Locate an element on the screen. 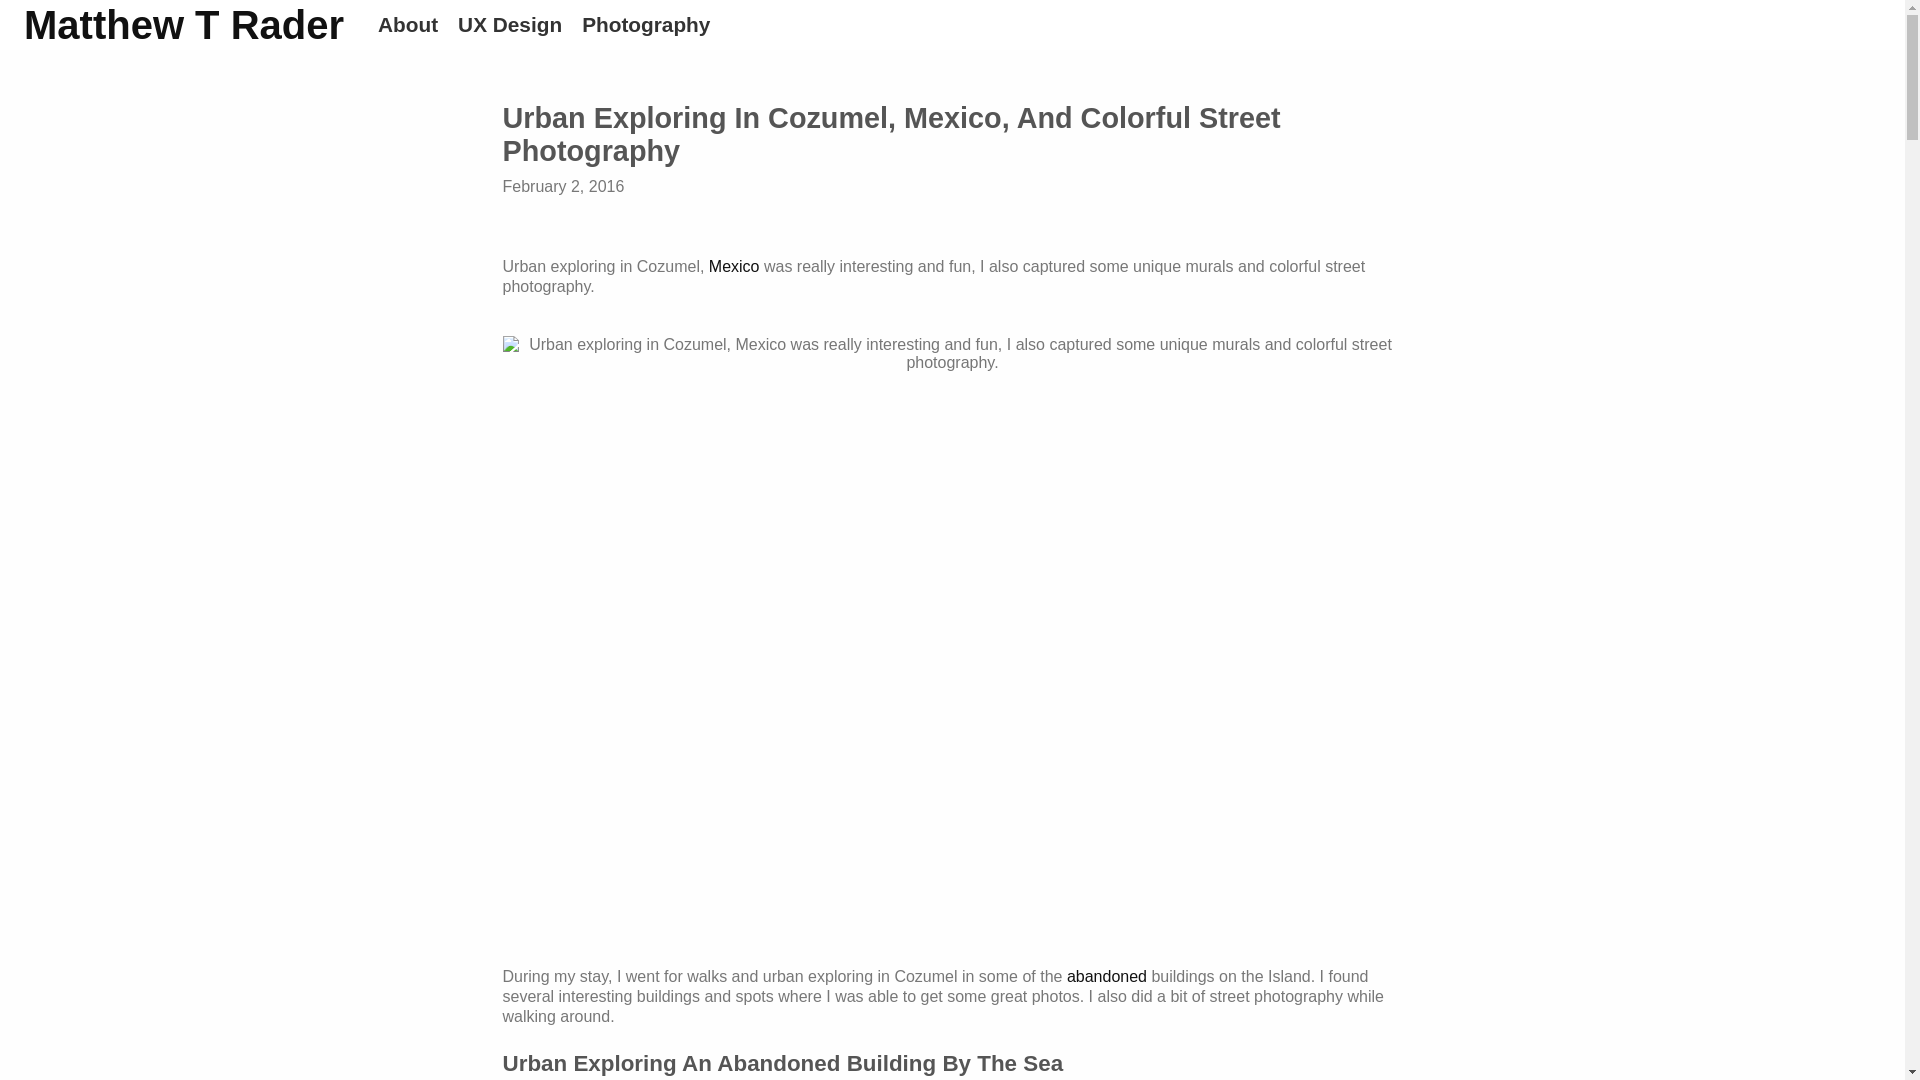 This screenshot has height=1080, width=1920. Search is located at coordinates (42, 16).